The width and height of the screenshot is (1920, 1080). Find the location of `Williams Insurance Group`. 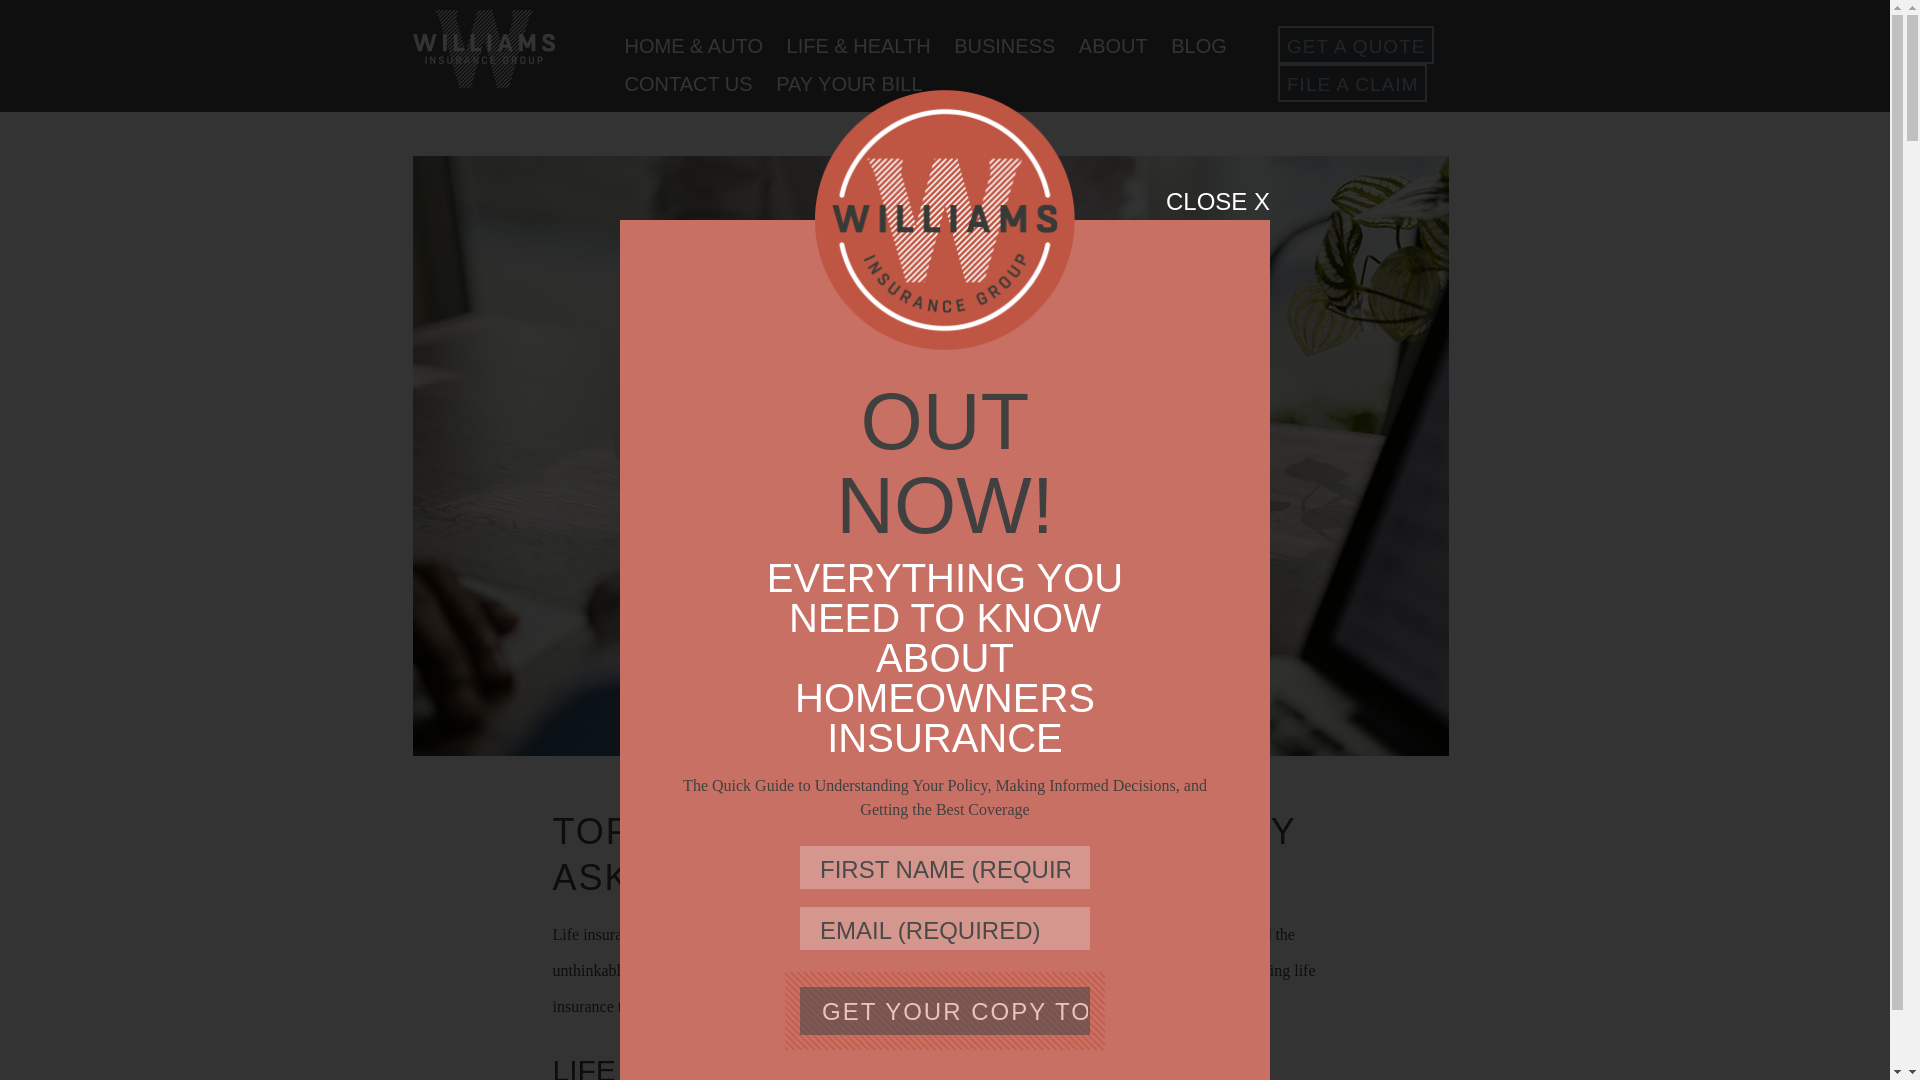

Williams Insurance Group is located at coordinates (483, 48).